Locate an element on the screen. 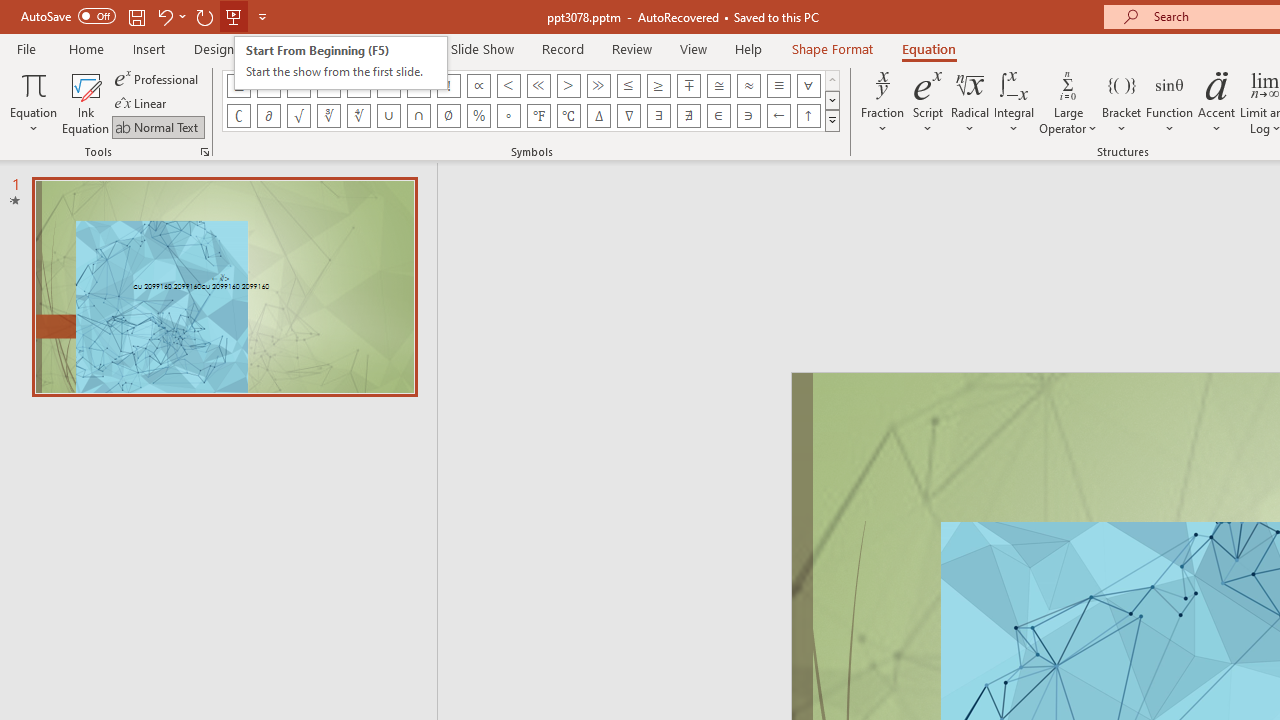 This screenshot has height=720, width=1280. Equation Symbol Almost Equal To (Asymptotic To) is located at coordinates (748, 86).